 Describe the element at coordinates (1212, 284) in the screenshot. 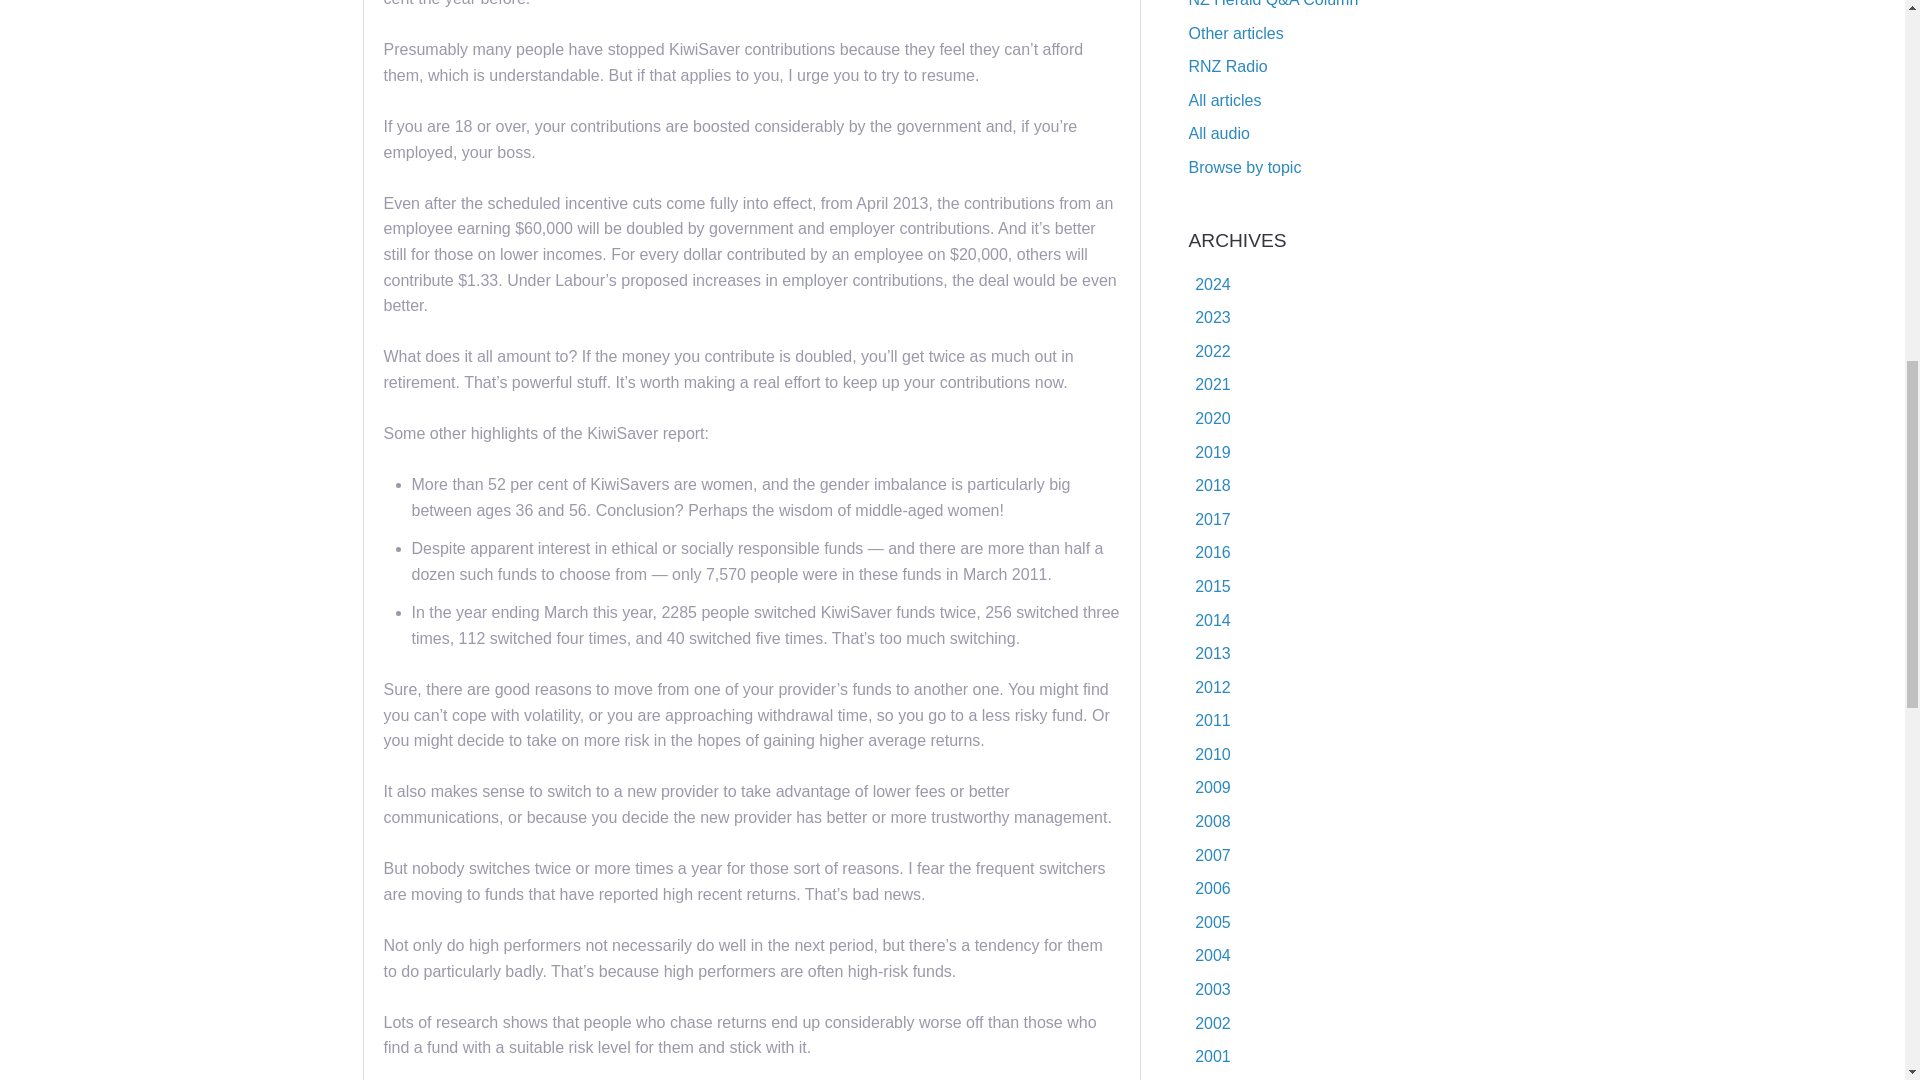

I see `2024` at that location.